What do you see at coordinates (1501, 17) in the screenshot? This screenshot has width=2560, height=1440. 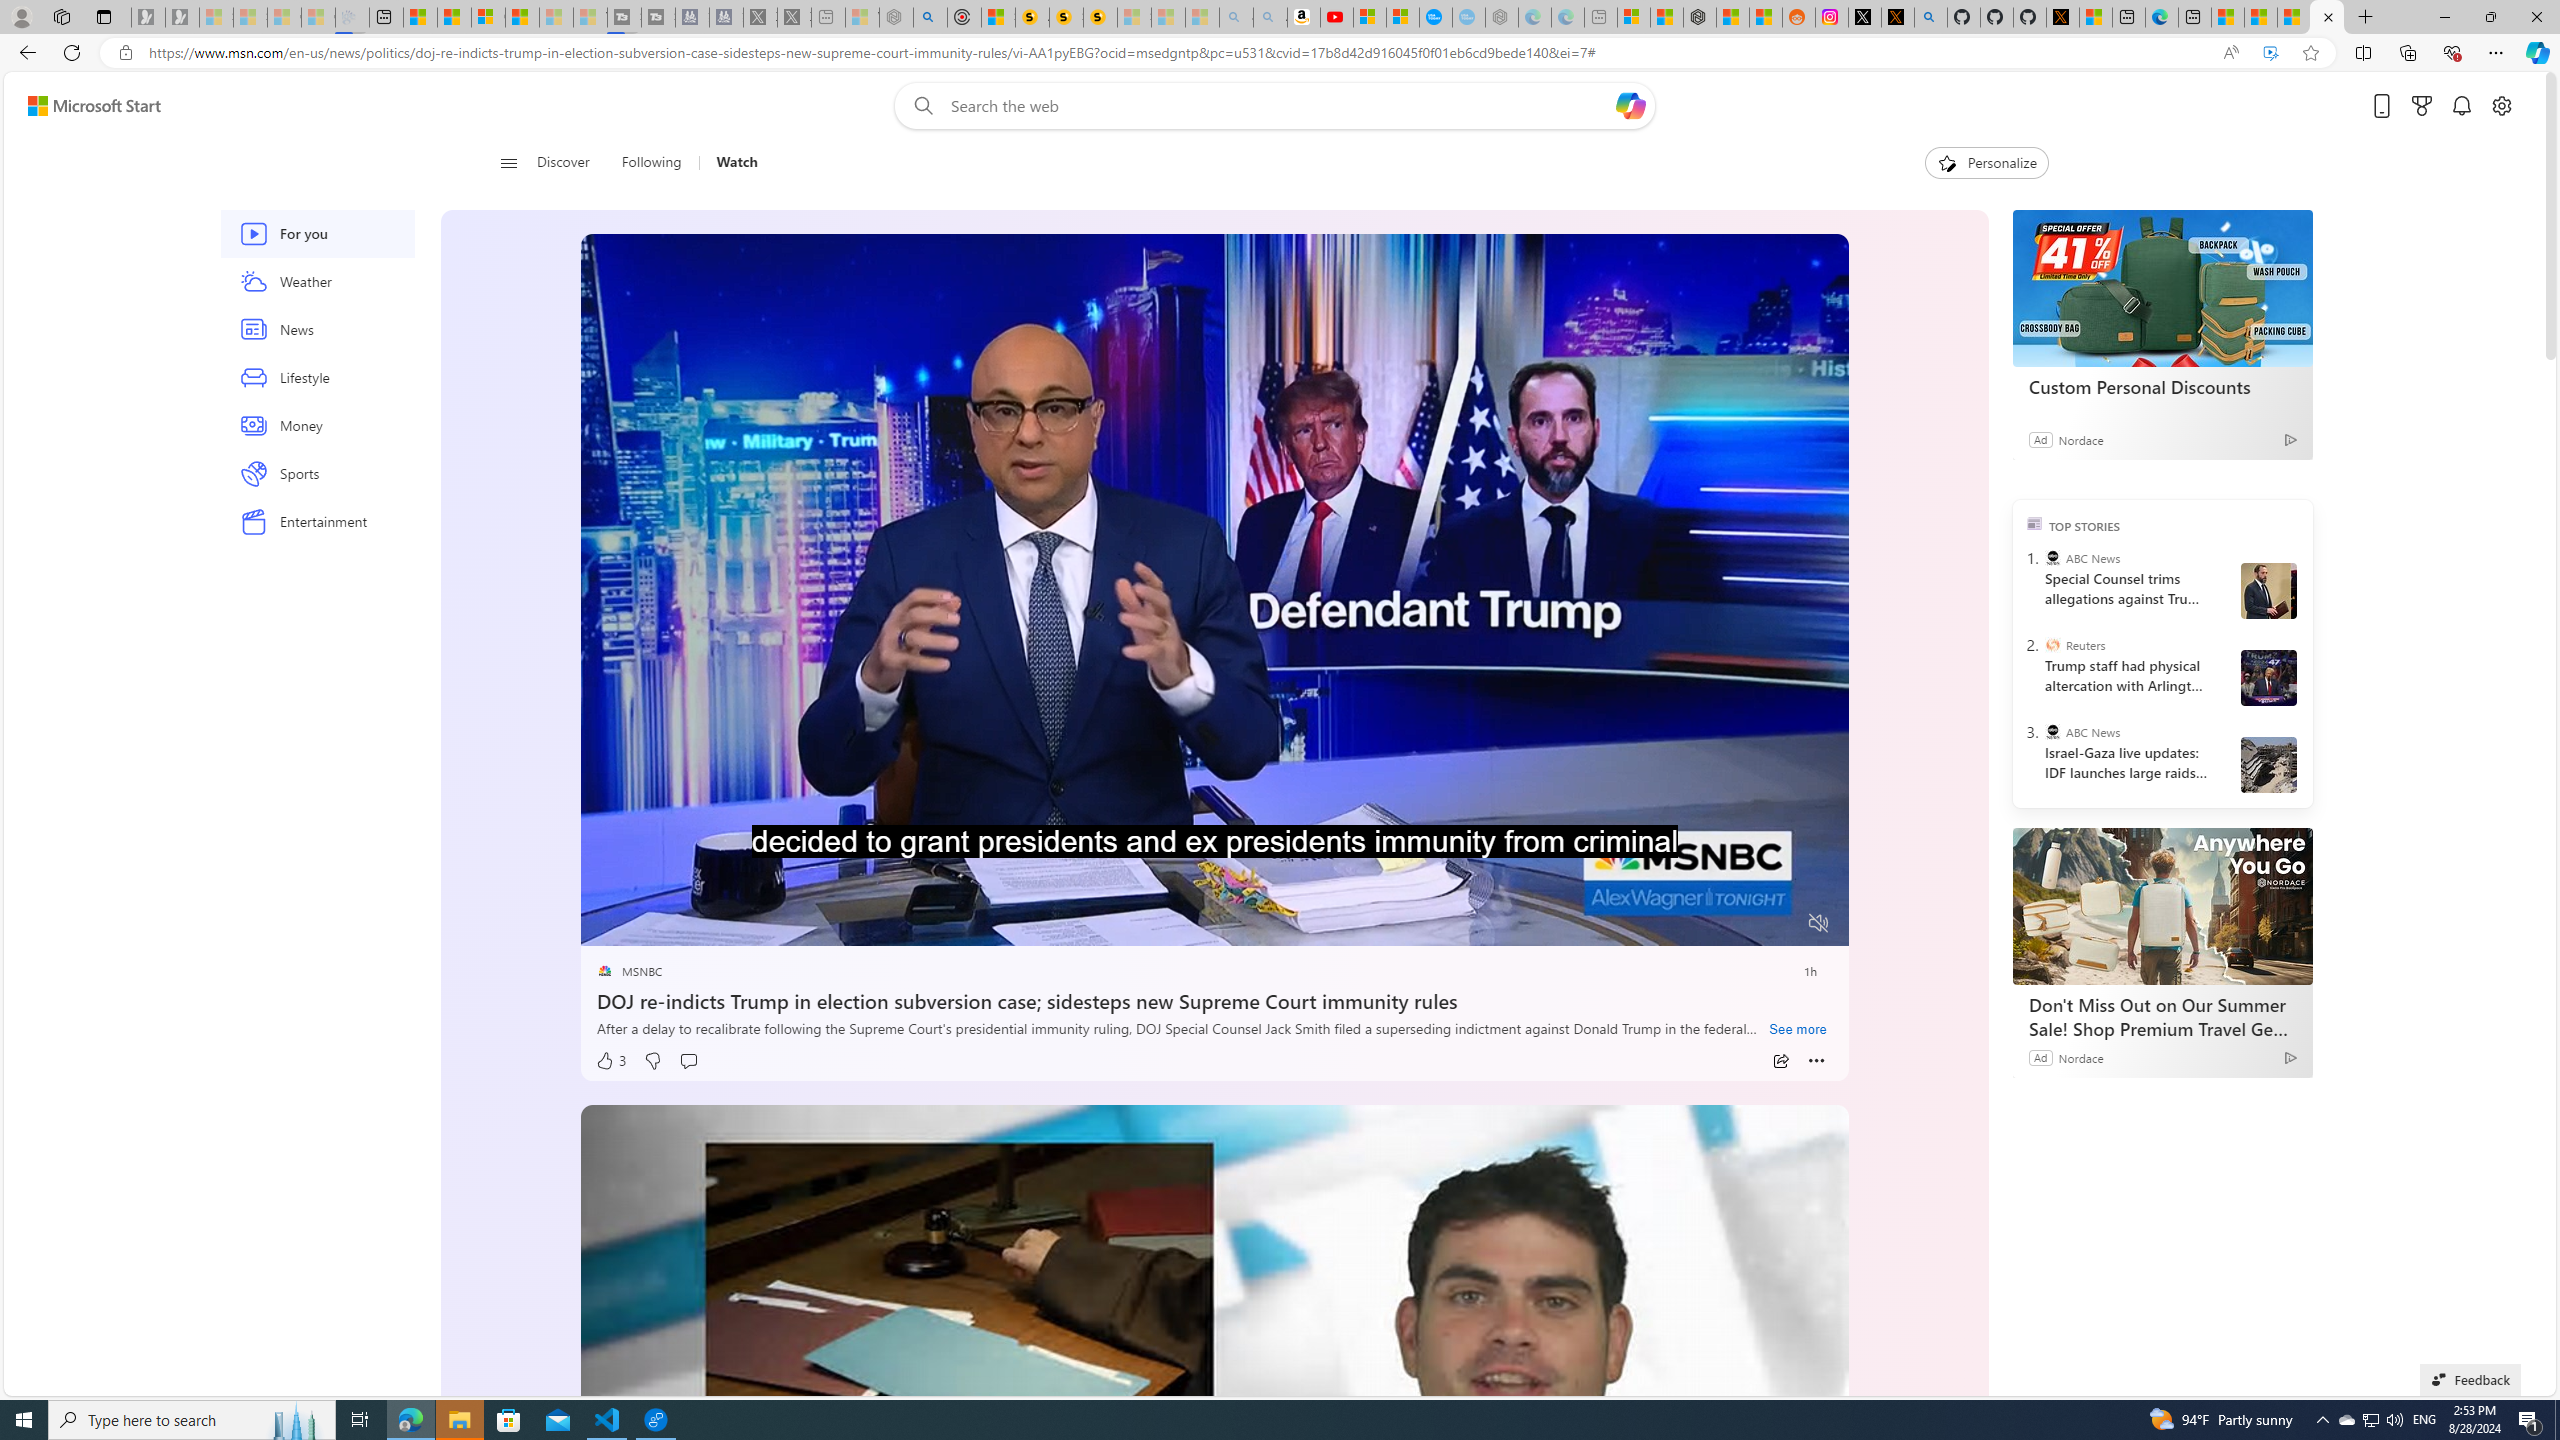 I see `Nordace - Nordace has arrived Hong Kong - Sleeping` at bounding box center [1501, 17].